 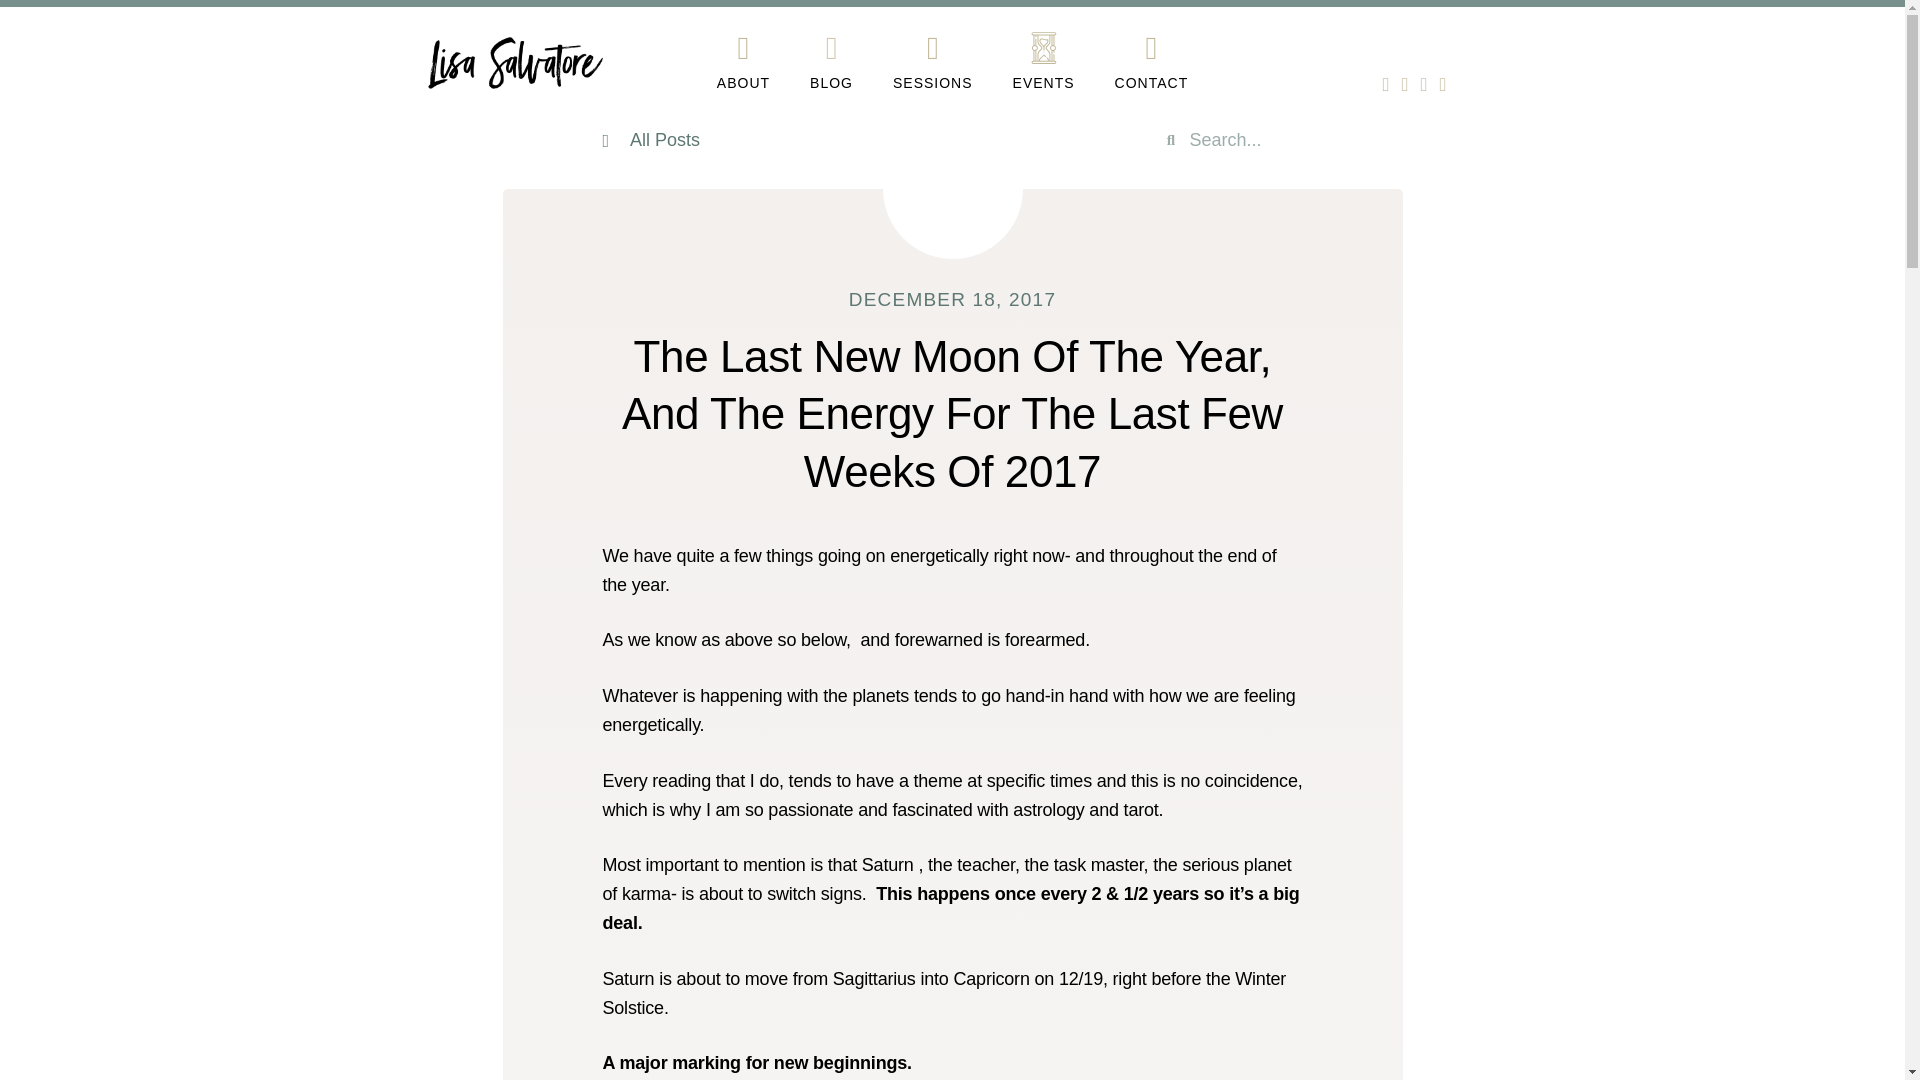 I want to click on CONTACT, so click(x=1152, y=82).